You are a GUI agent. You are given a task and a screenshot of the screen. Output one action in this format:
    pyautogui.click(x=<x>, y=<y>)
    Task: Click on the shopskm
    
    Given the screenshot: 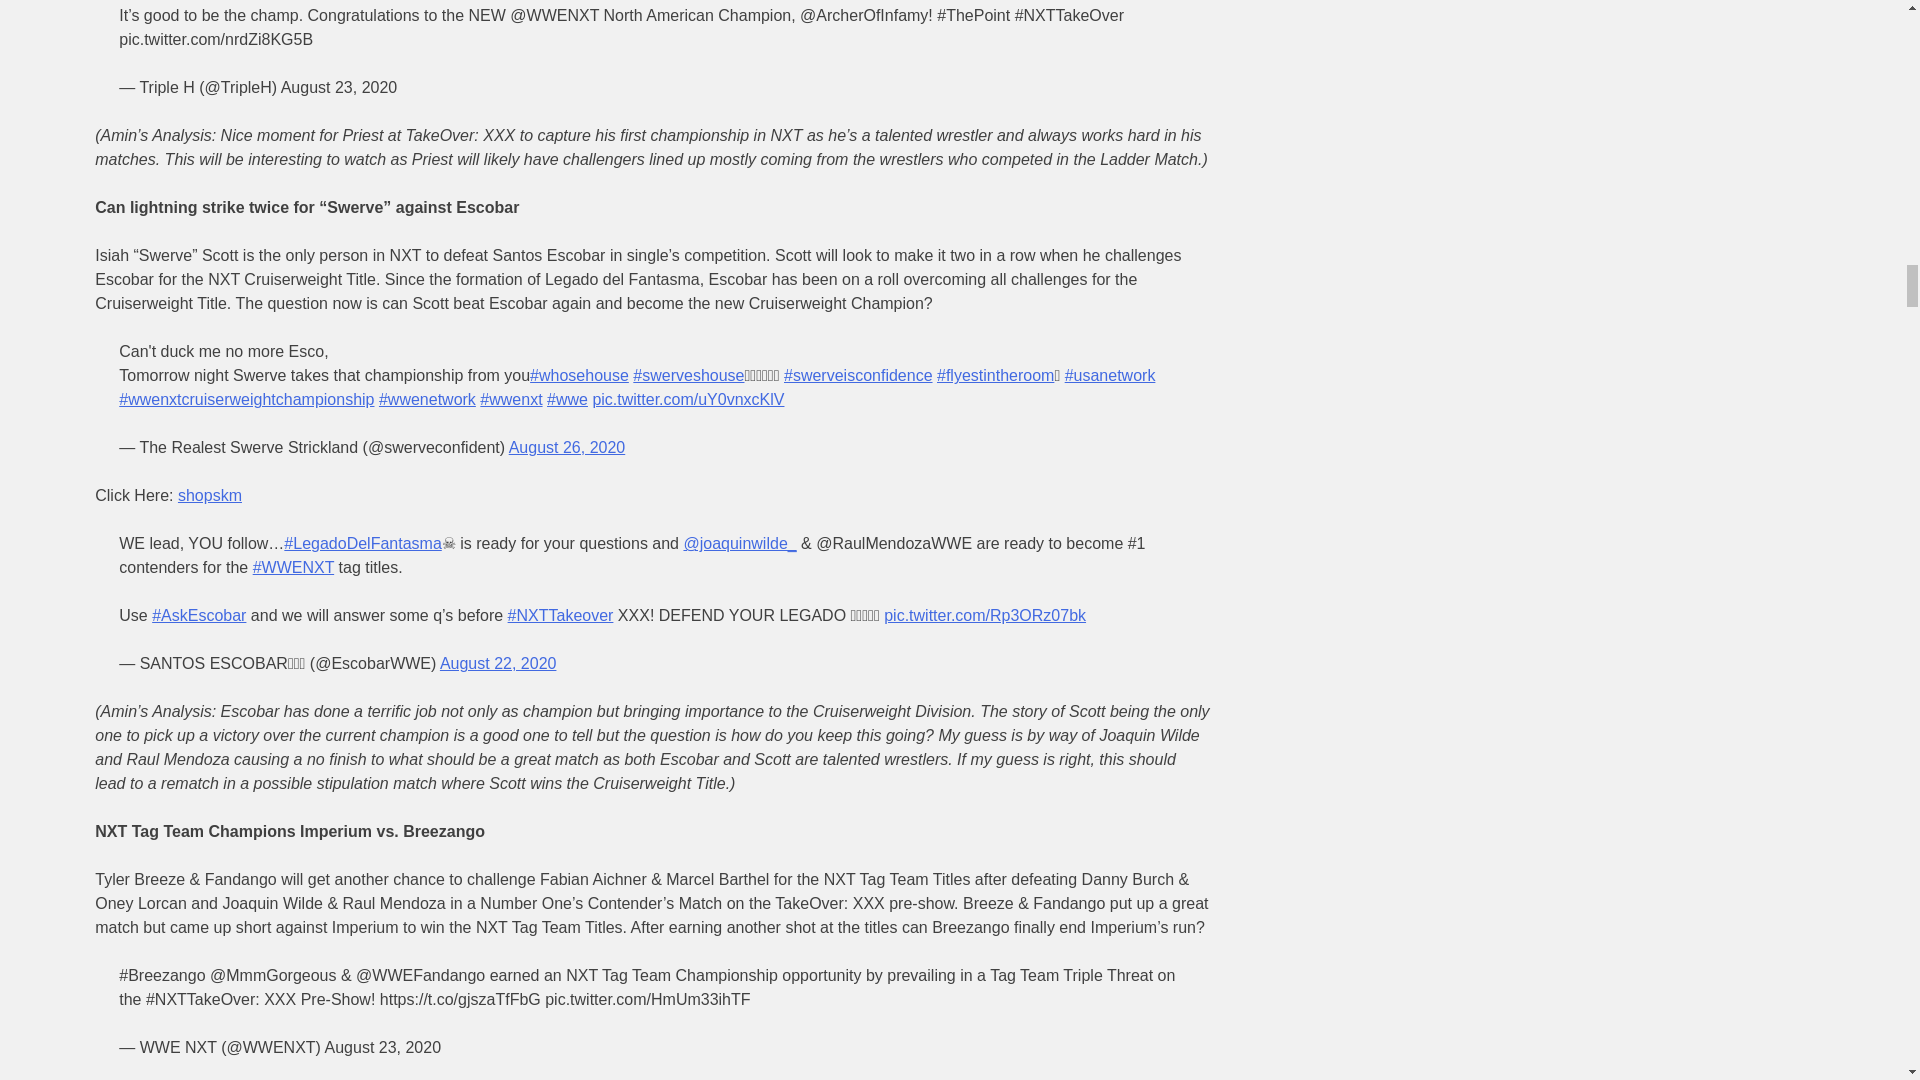 What is the action you would take?
    pyautogui.click(x=210, y=496)
    